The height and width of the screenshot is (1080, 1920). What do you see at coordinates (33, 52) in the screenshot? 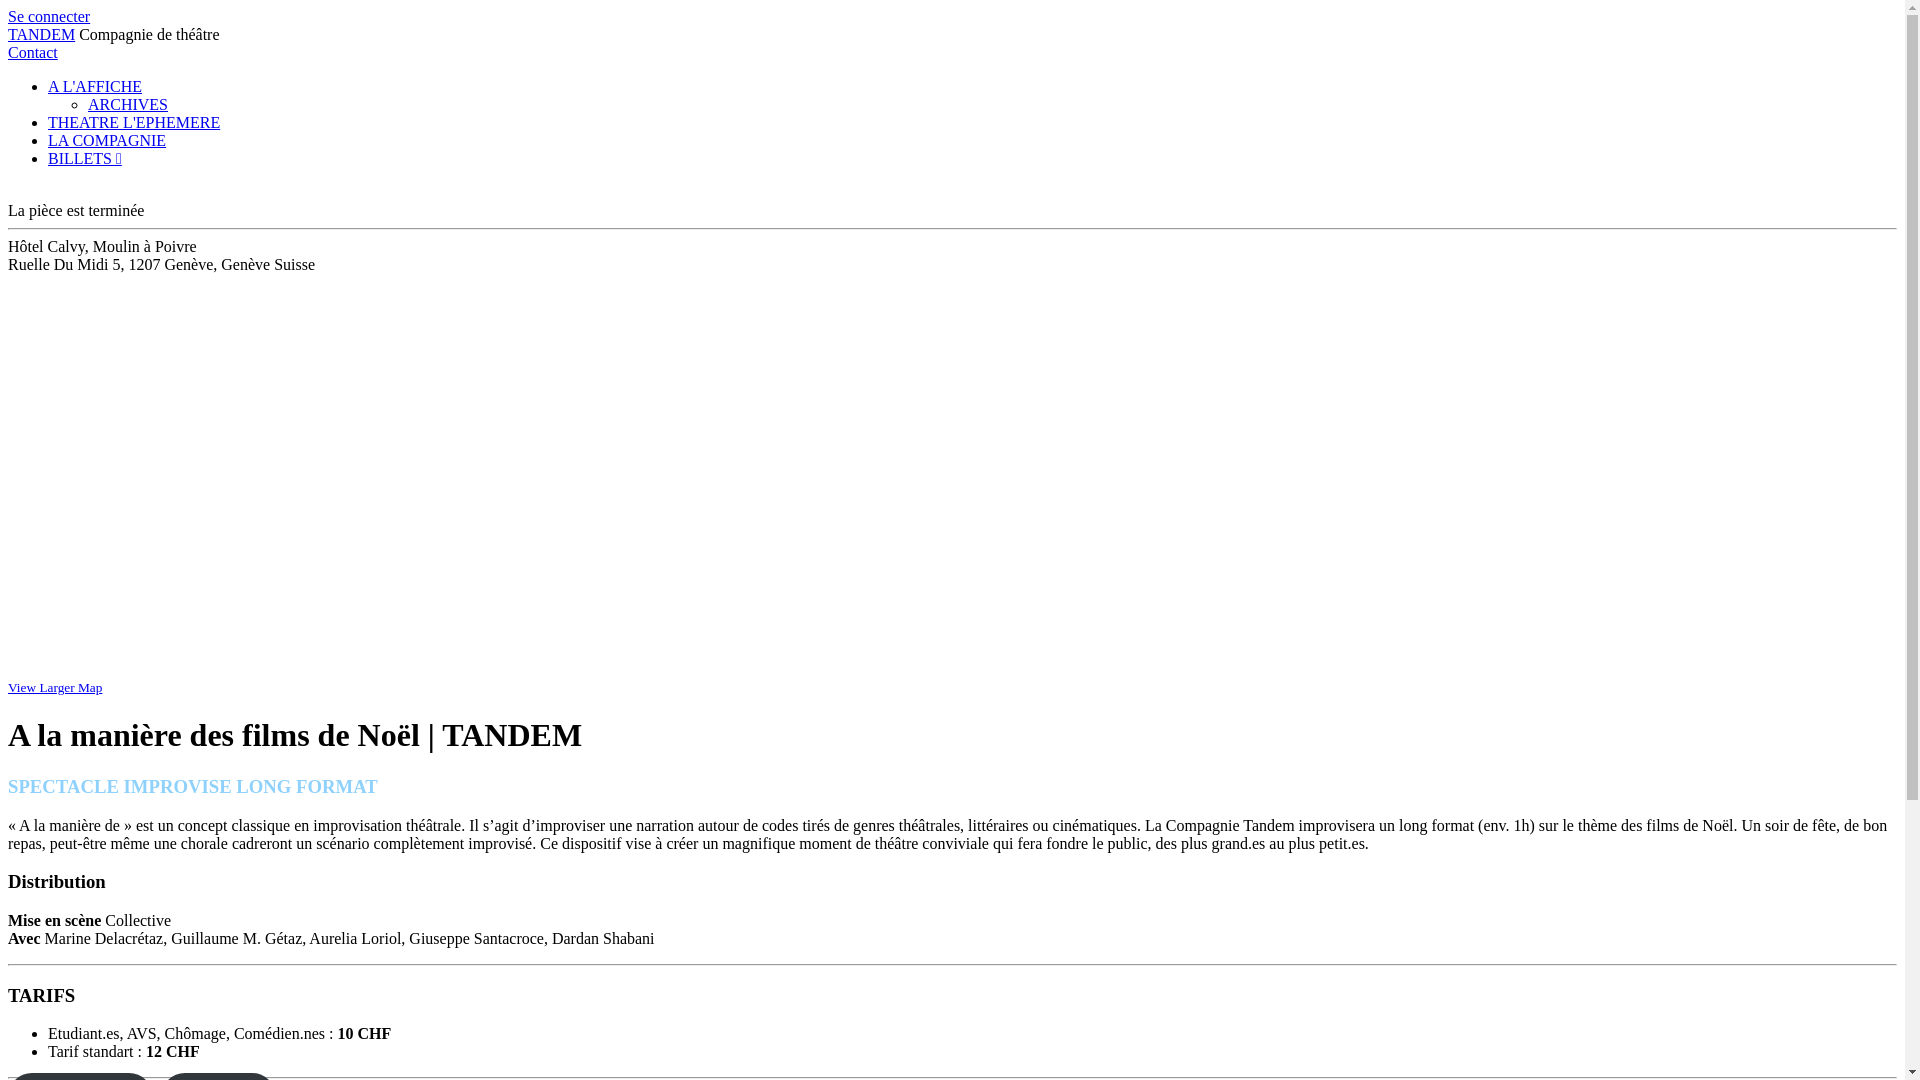
I see `Contact` at bounding box center [33, 52].